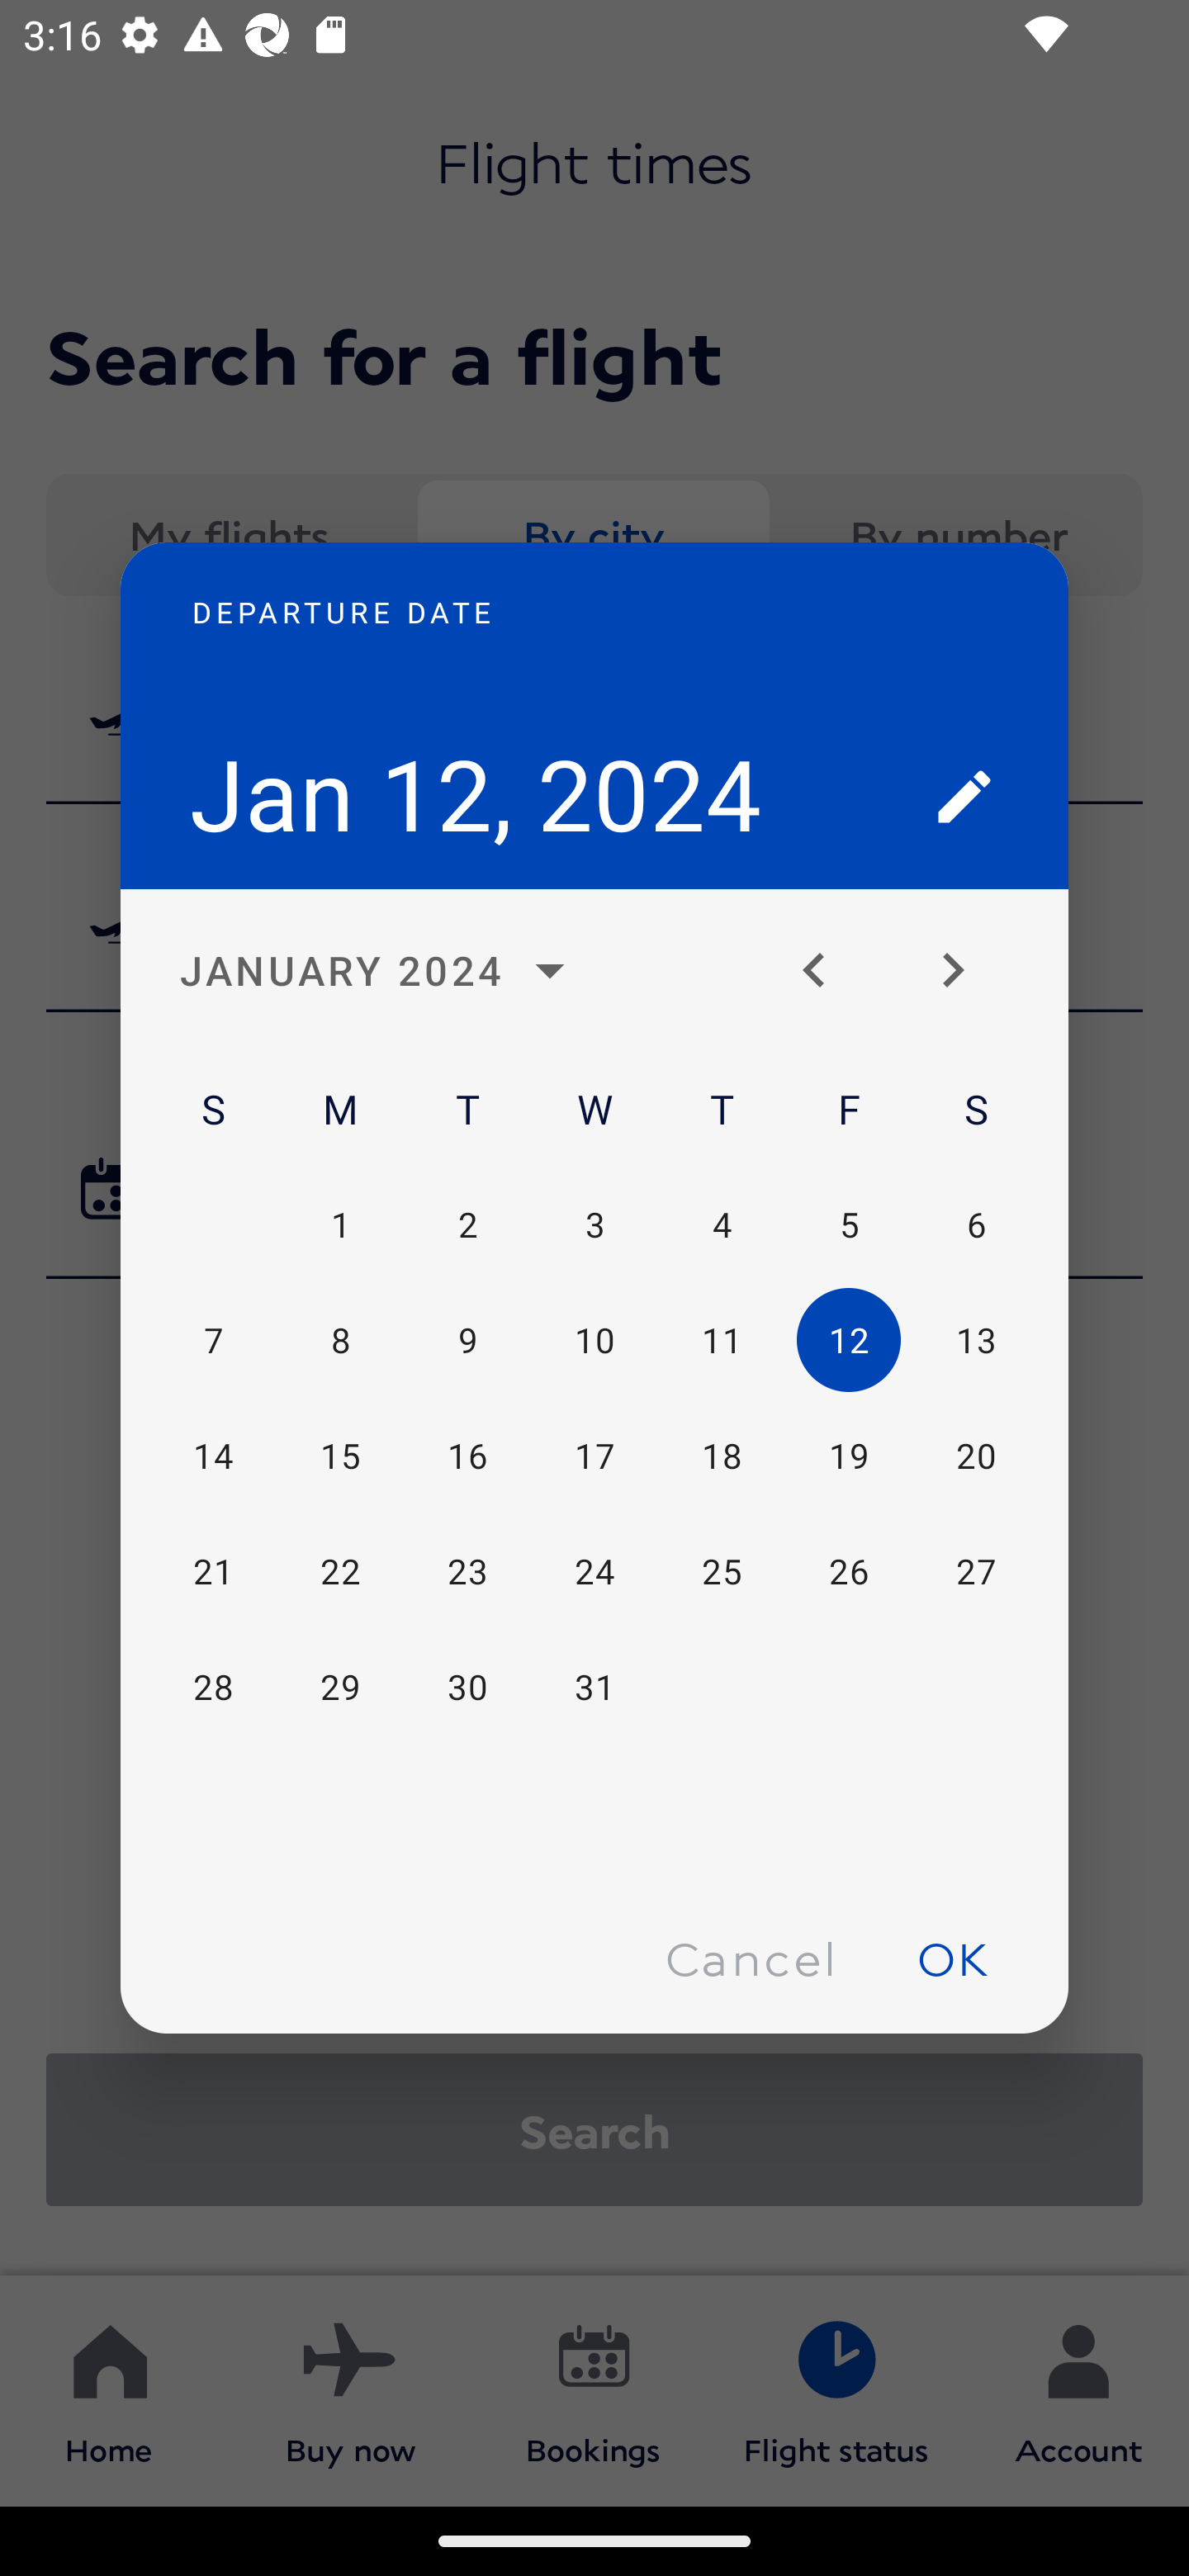 The width and height of the screenshot is (1189, 2576). I want to click on 27 Sat, Jan 27, so click(975, 1570).